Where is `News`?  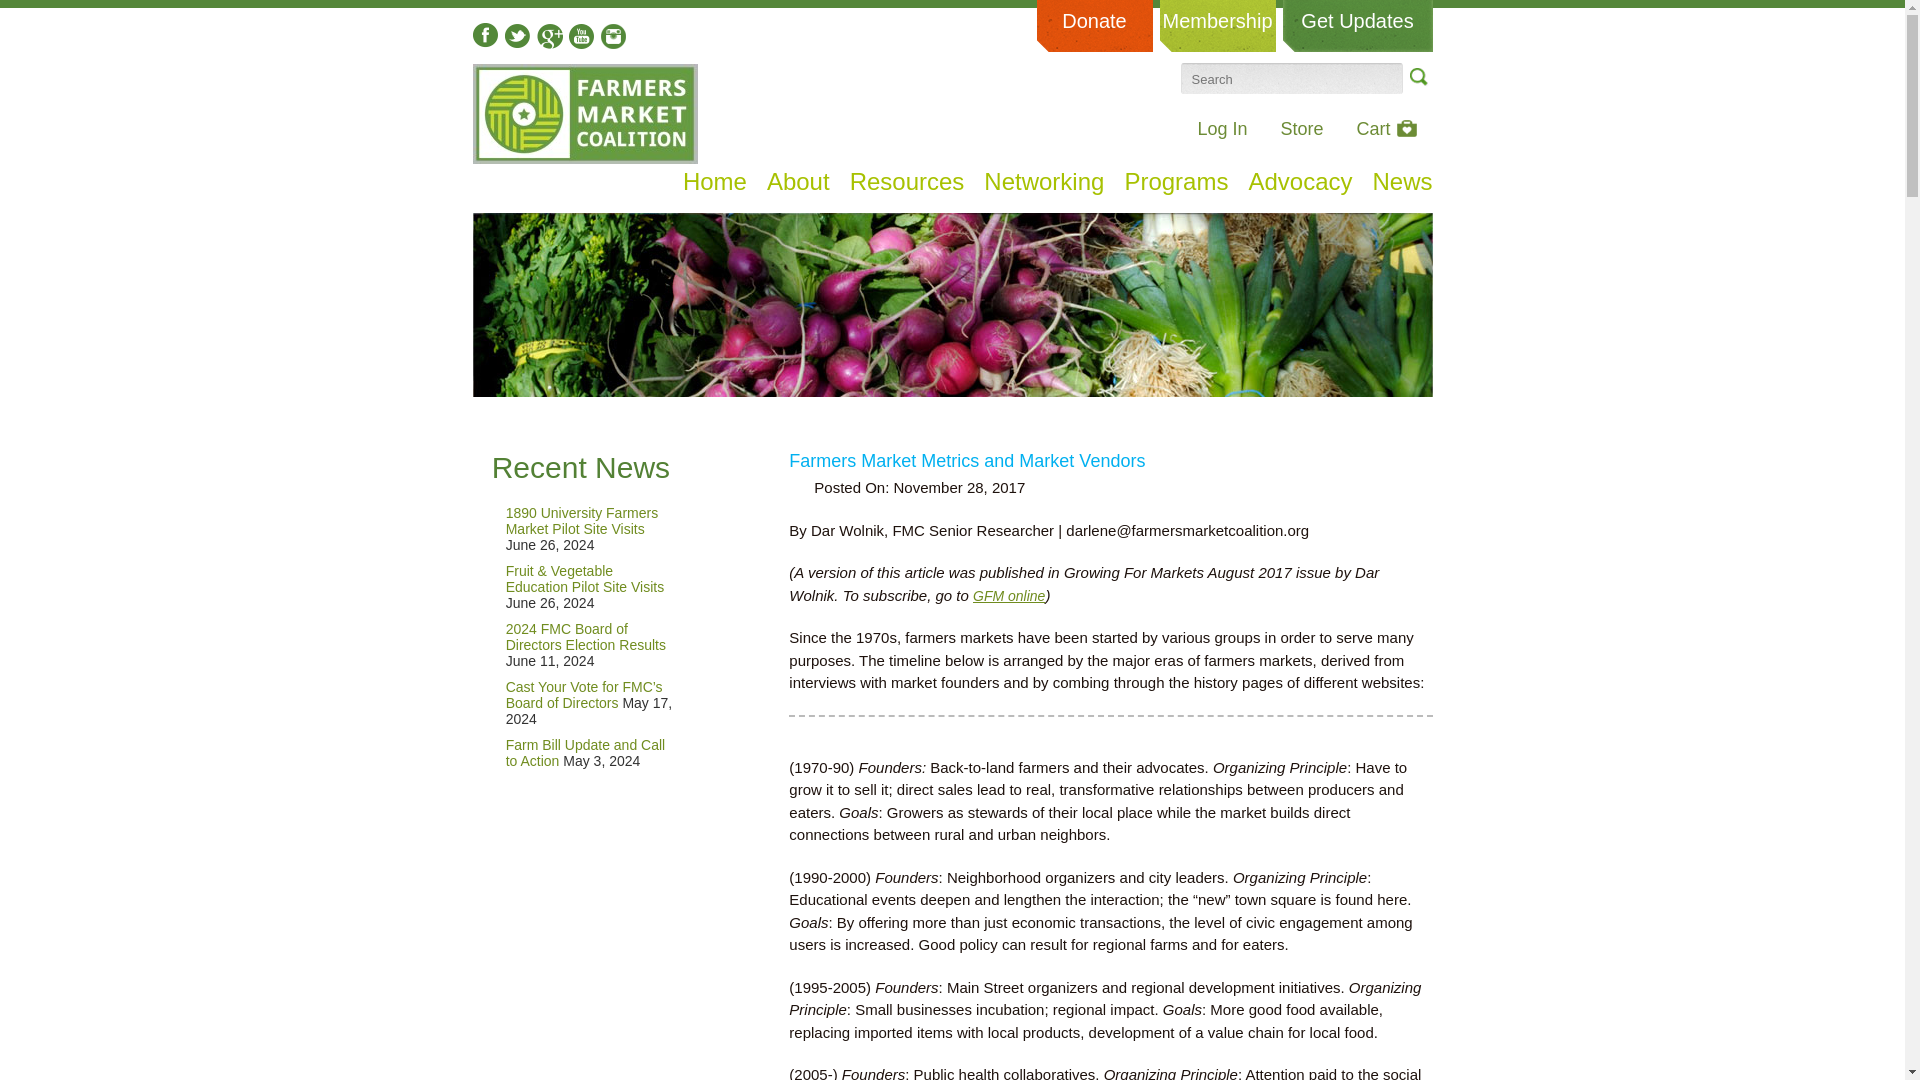 News is located at coordinates (1402, 182).